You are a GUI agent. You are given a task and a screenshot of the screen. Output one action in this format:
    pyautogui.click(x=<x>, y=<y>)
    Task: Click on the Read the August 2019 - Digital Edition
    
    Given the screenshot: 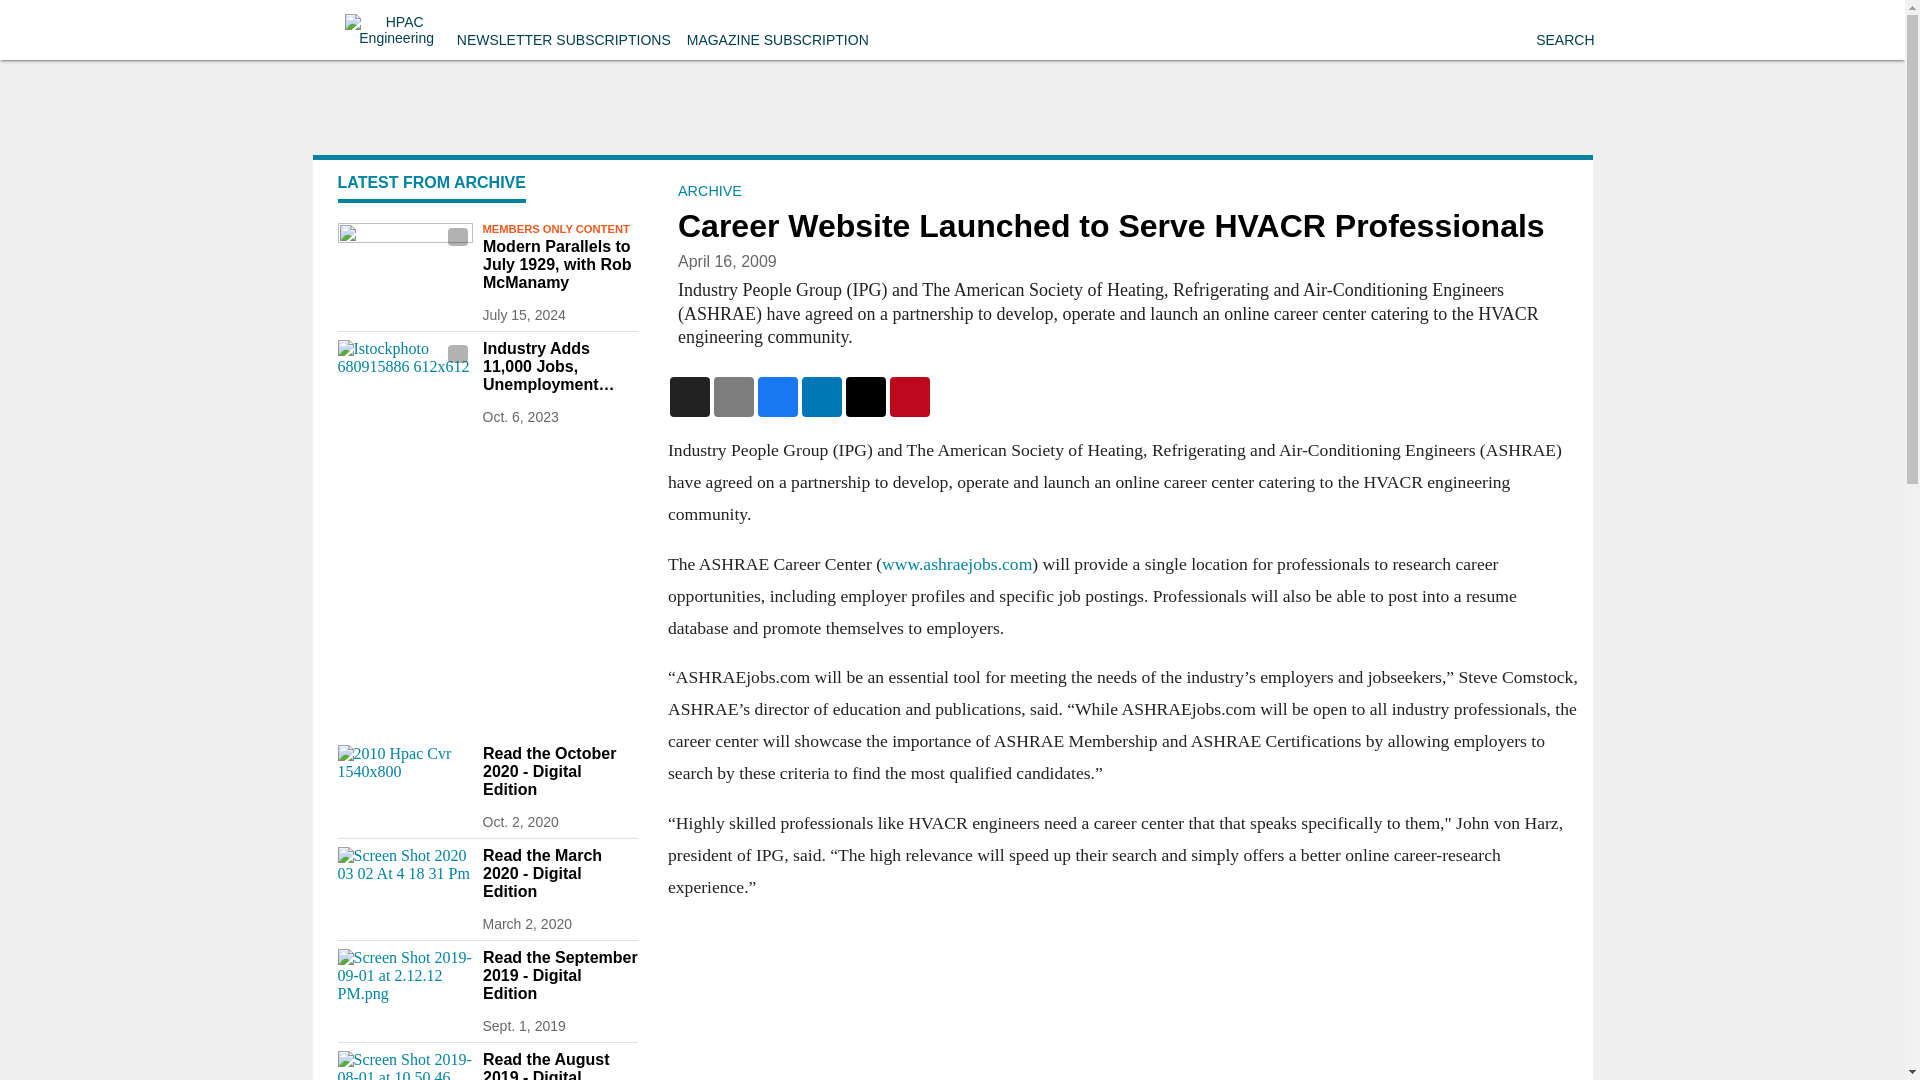 What is the action you would take?
    pyautogui.click(x=559, y=1065)
    